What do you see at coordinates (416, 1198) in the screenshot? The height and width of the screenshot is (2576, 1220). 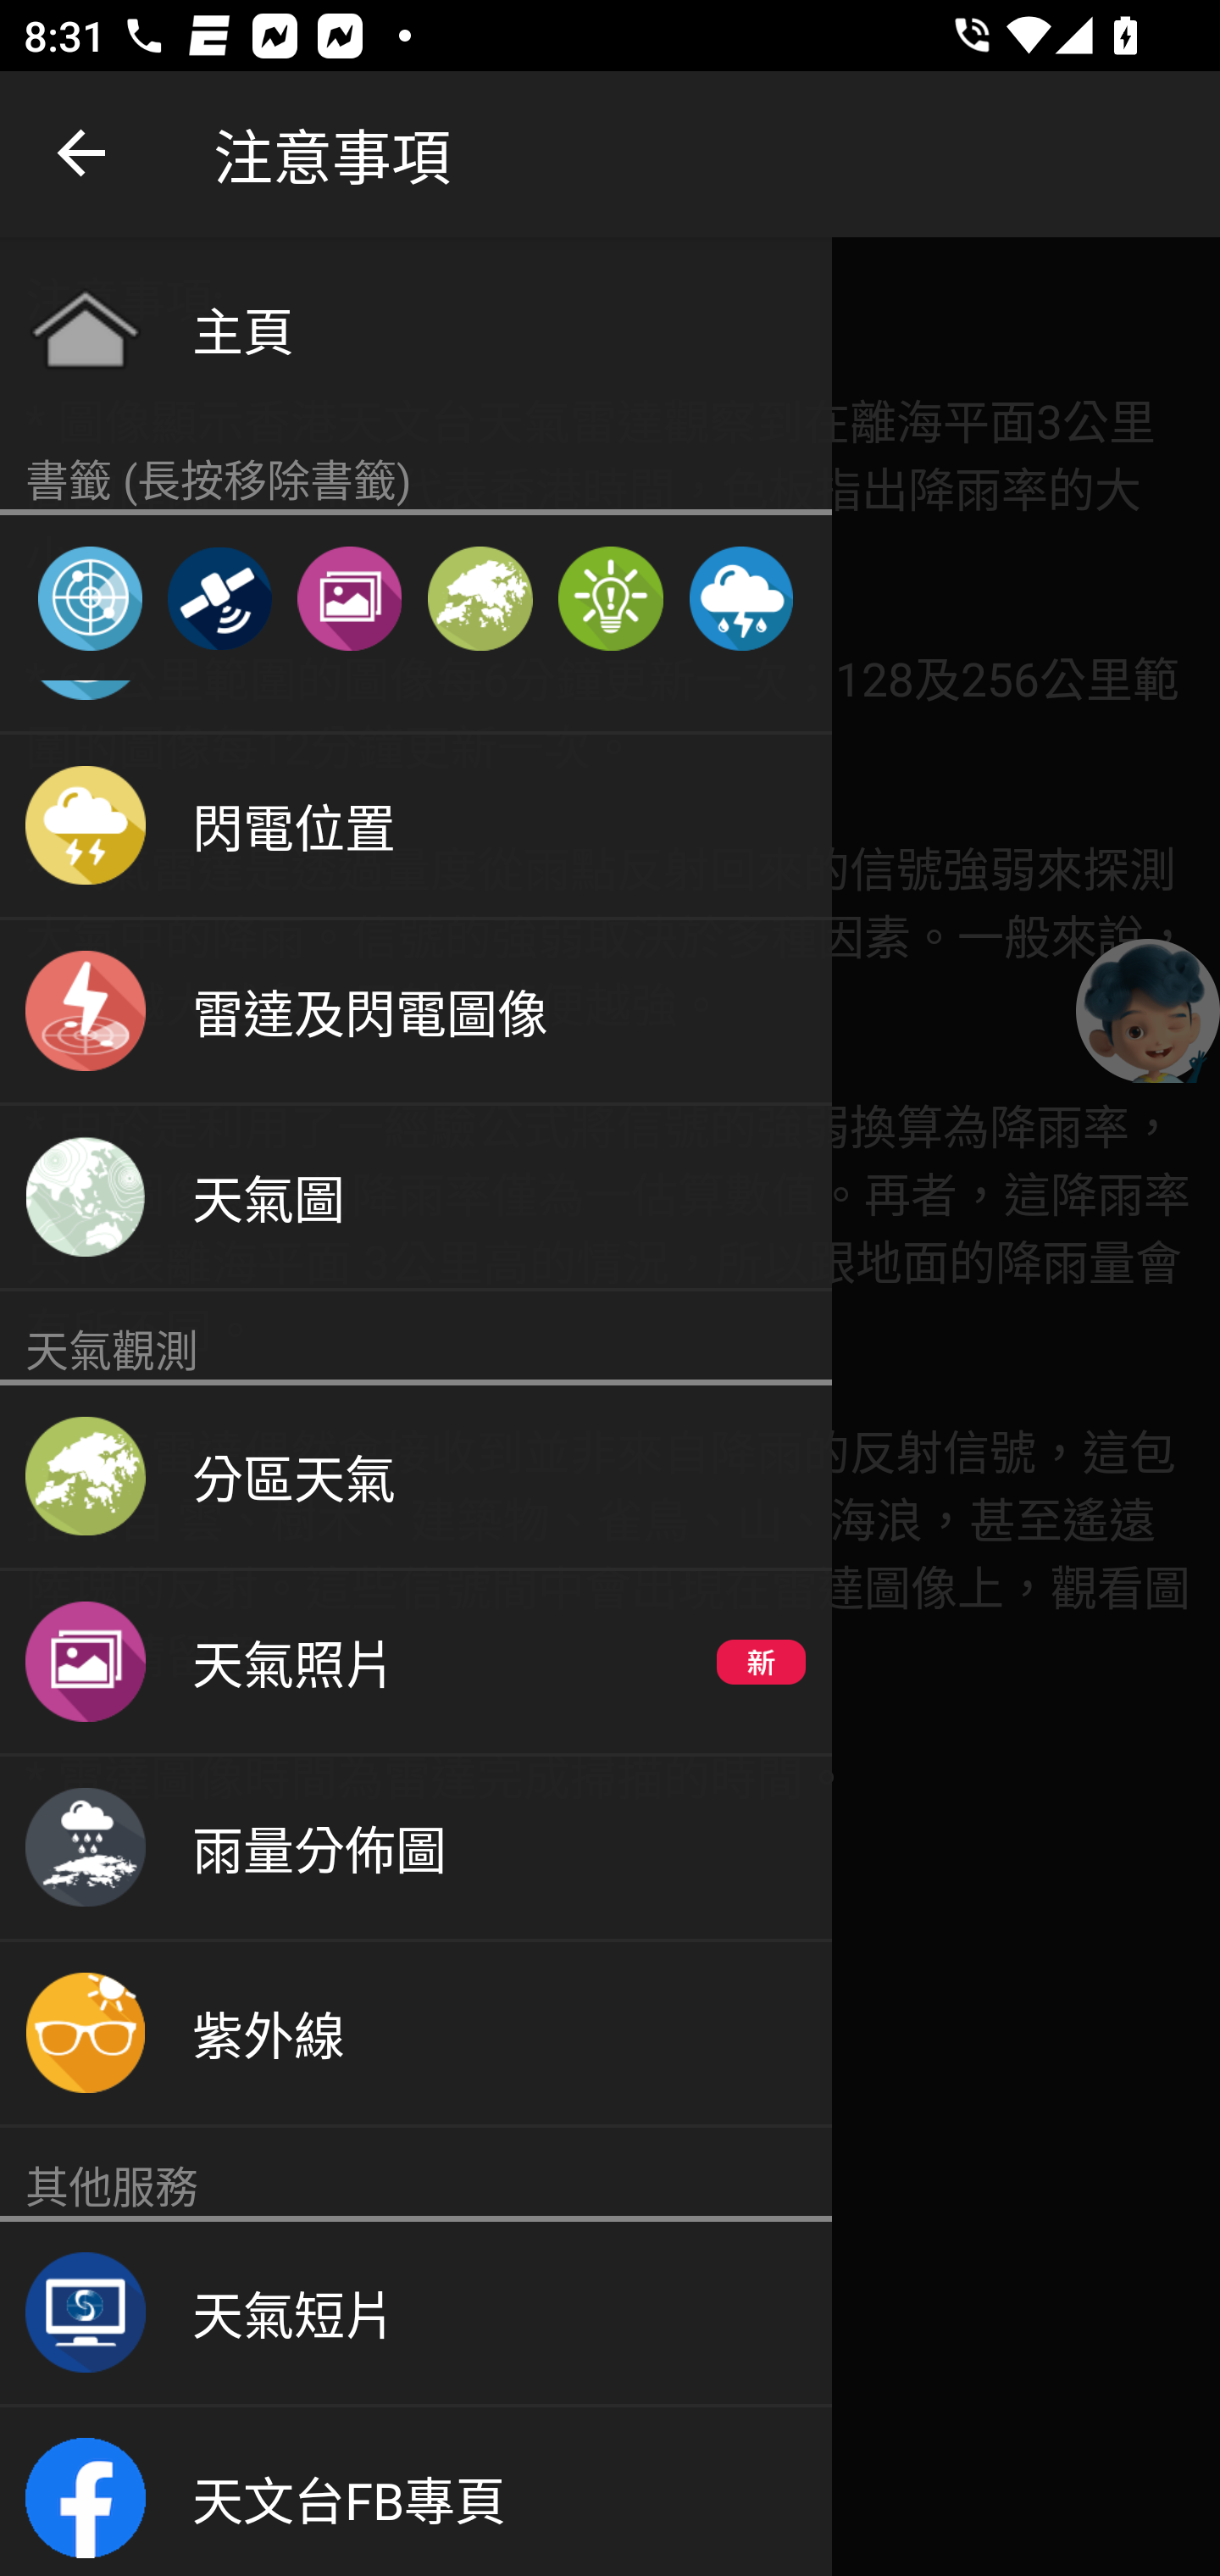 I see `天氣圖` at bounding box center [416, 1198].